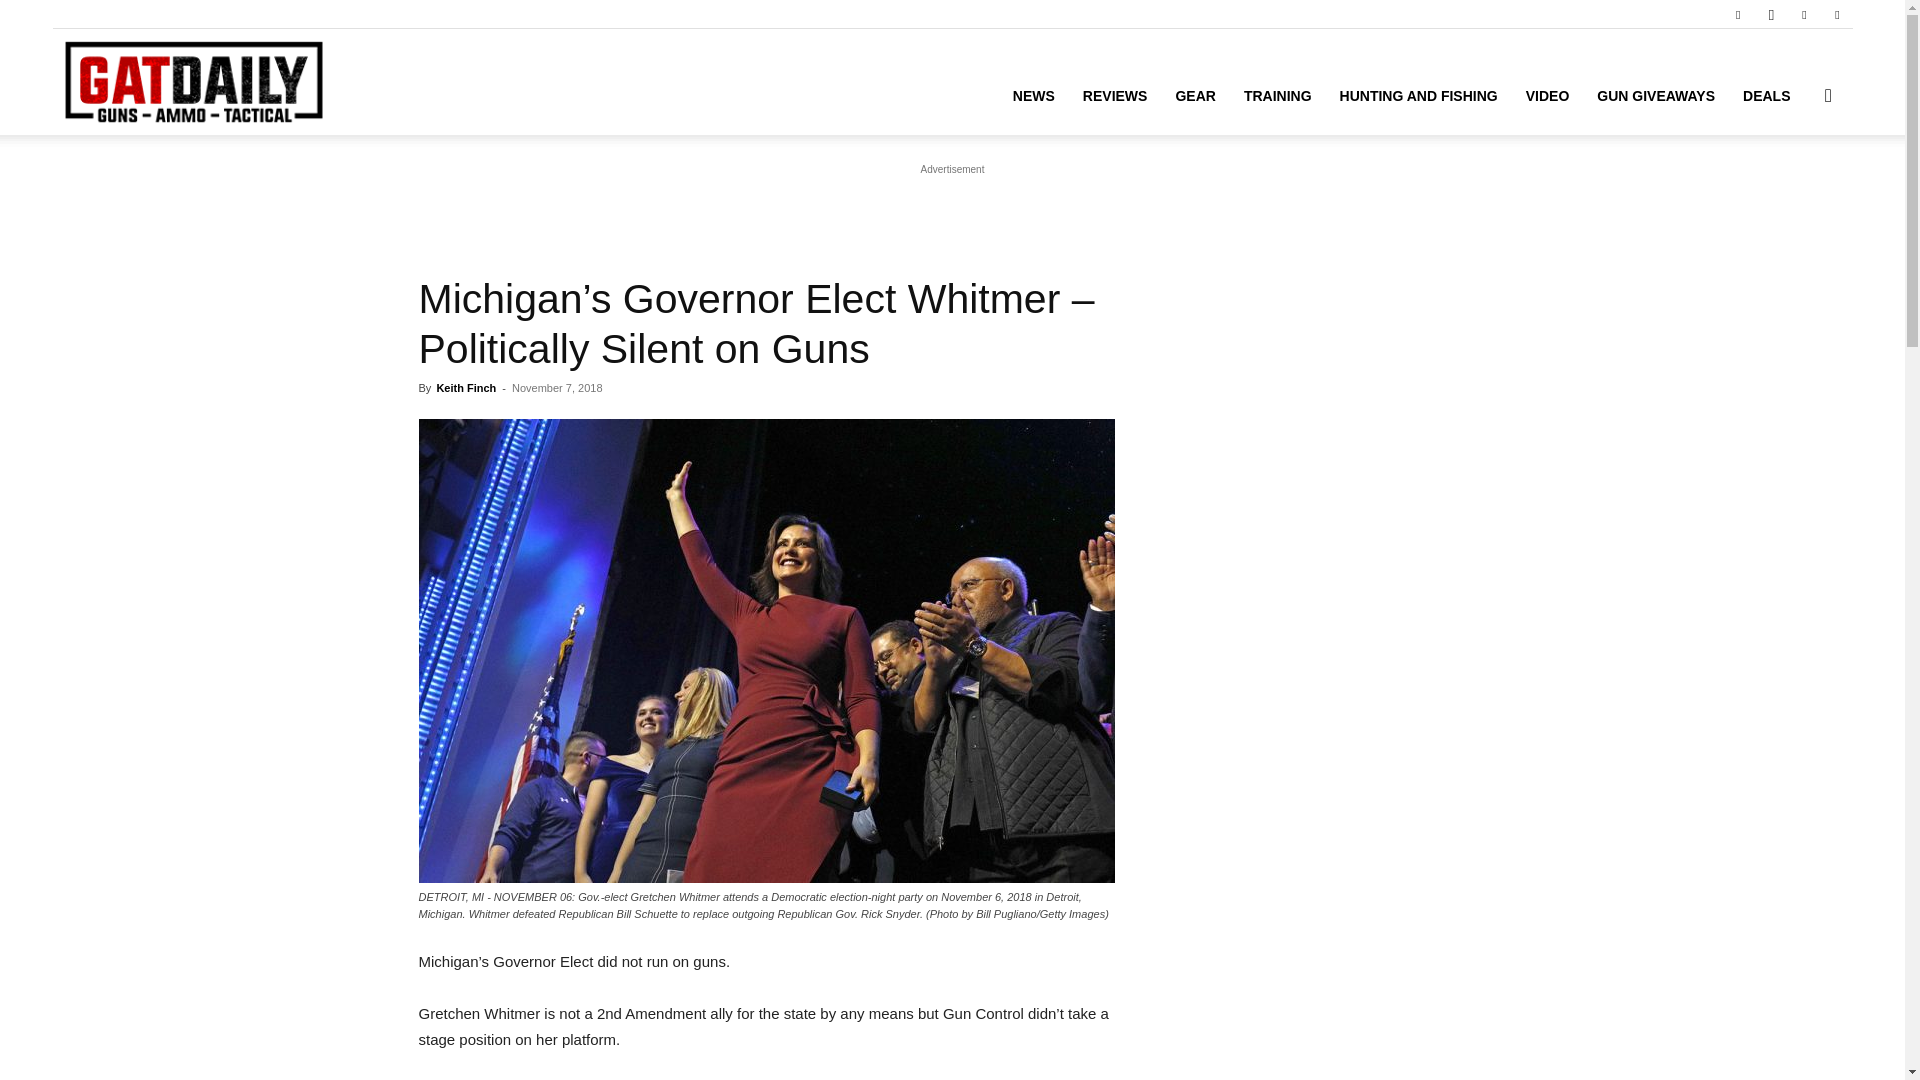 This screenshot has height=1080, width=1920. Describe the element at coordinates (1796, 190) in the screenshot. I see `Search` at that location.